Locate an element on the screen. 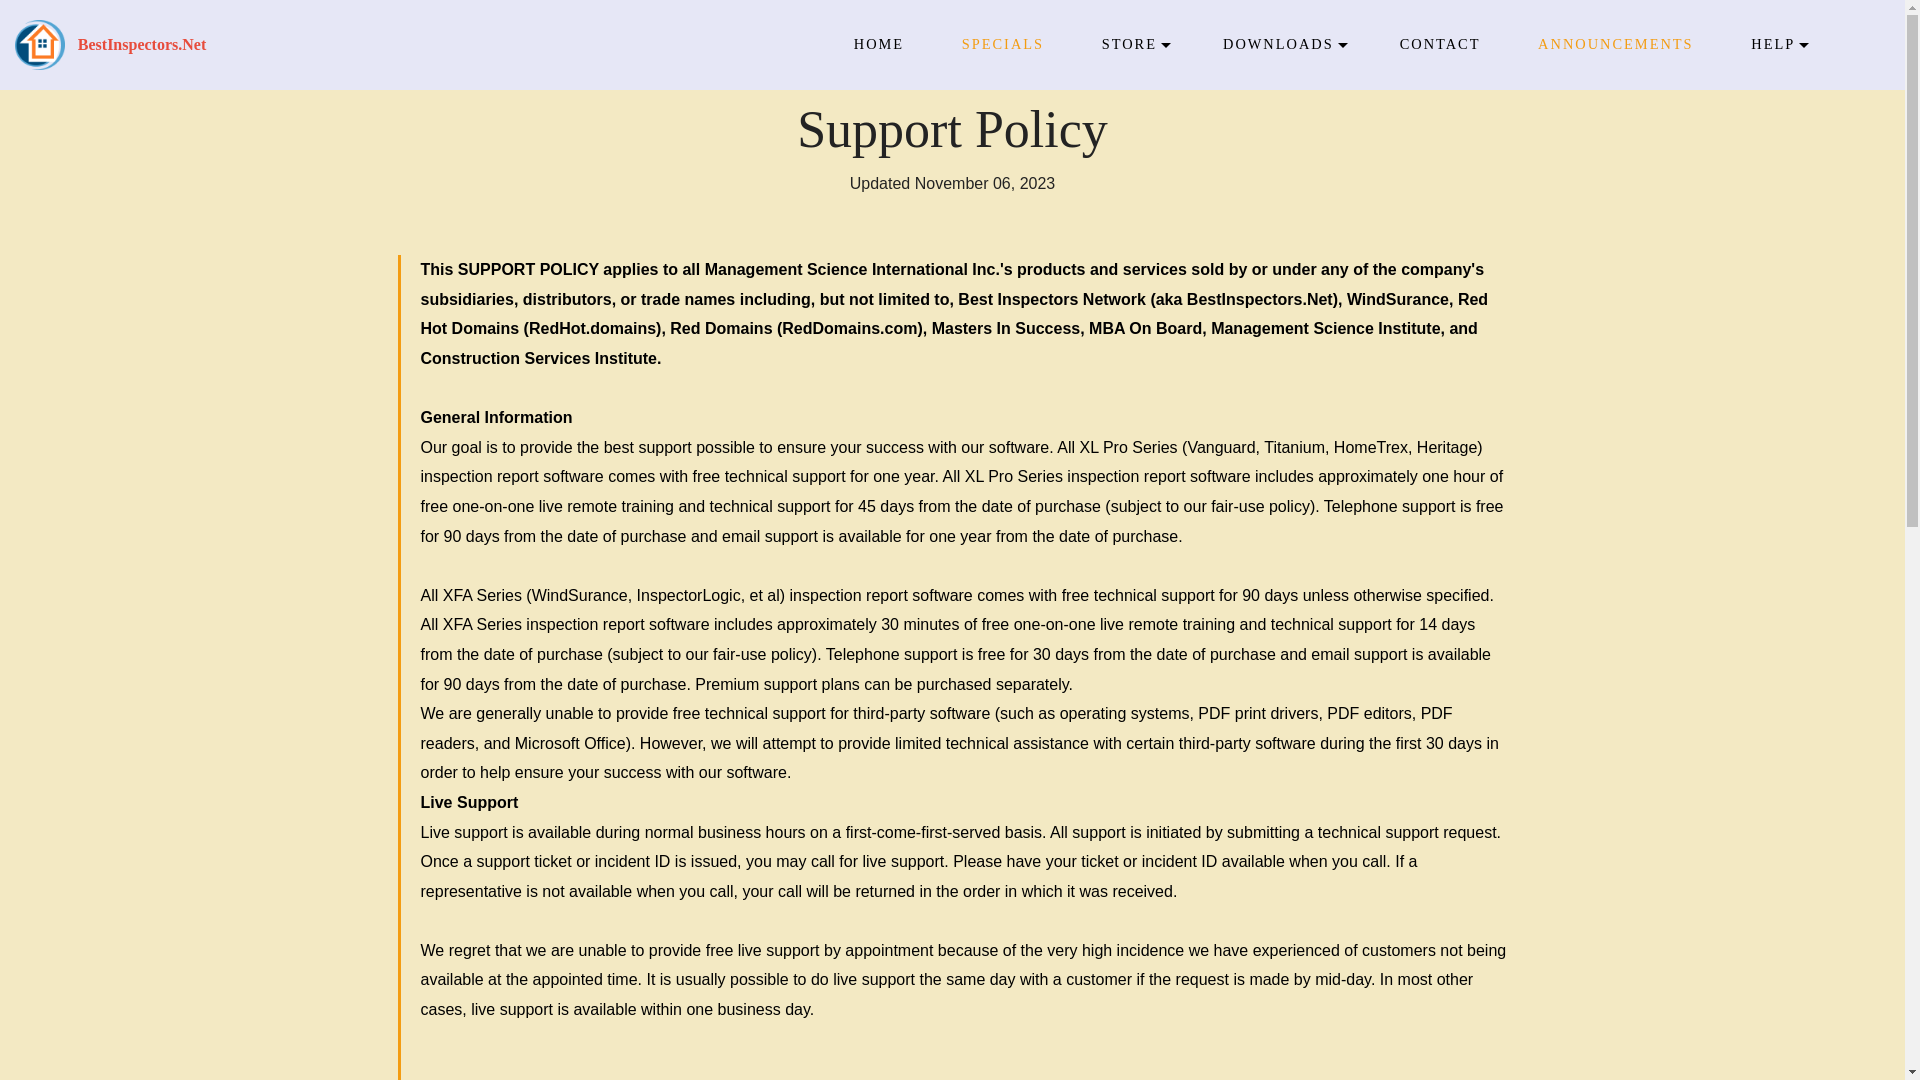 This screenshot has height=1080, width=1920. Best Inspectors Network is located at coordinates (40, 45).